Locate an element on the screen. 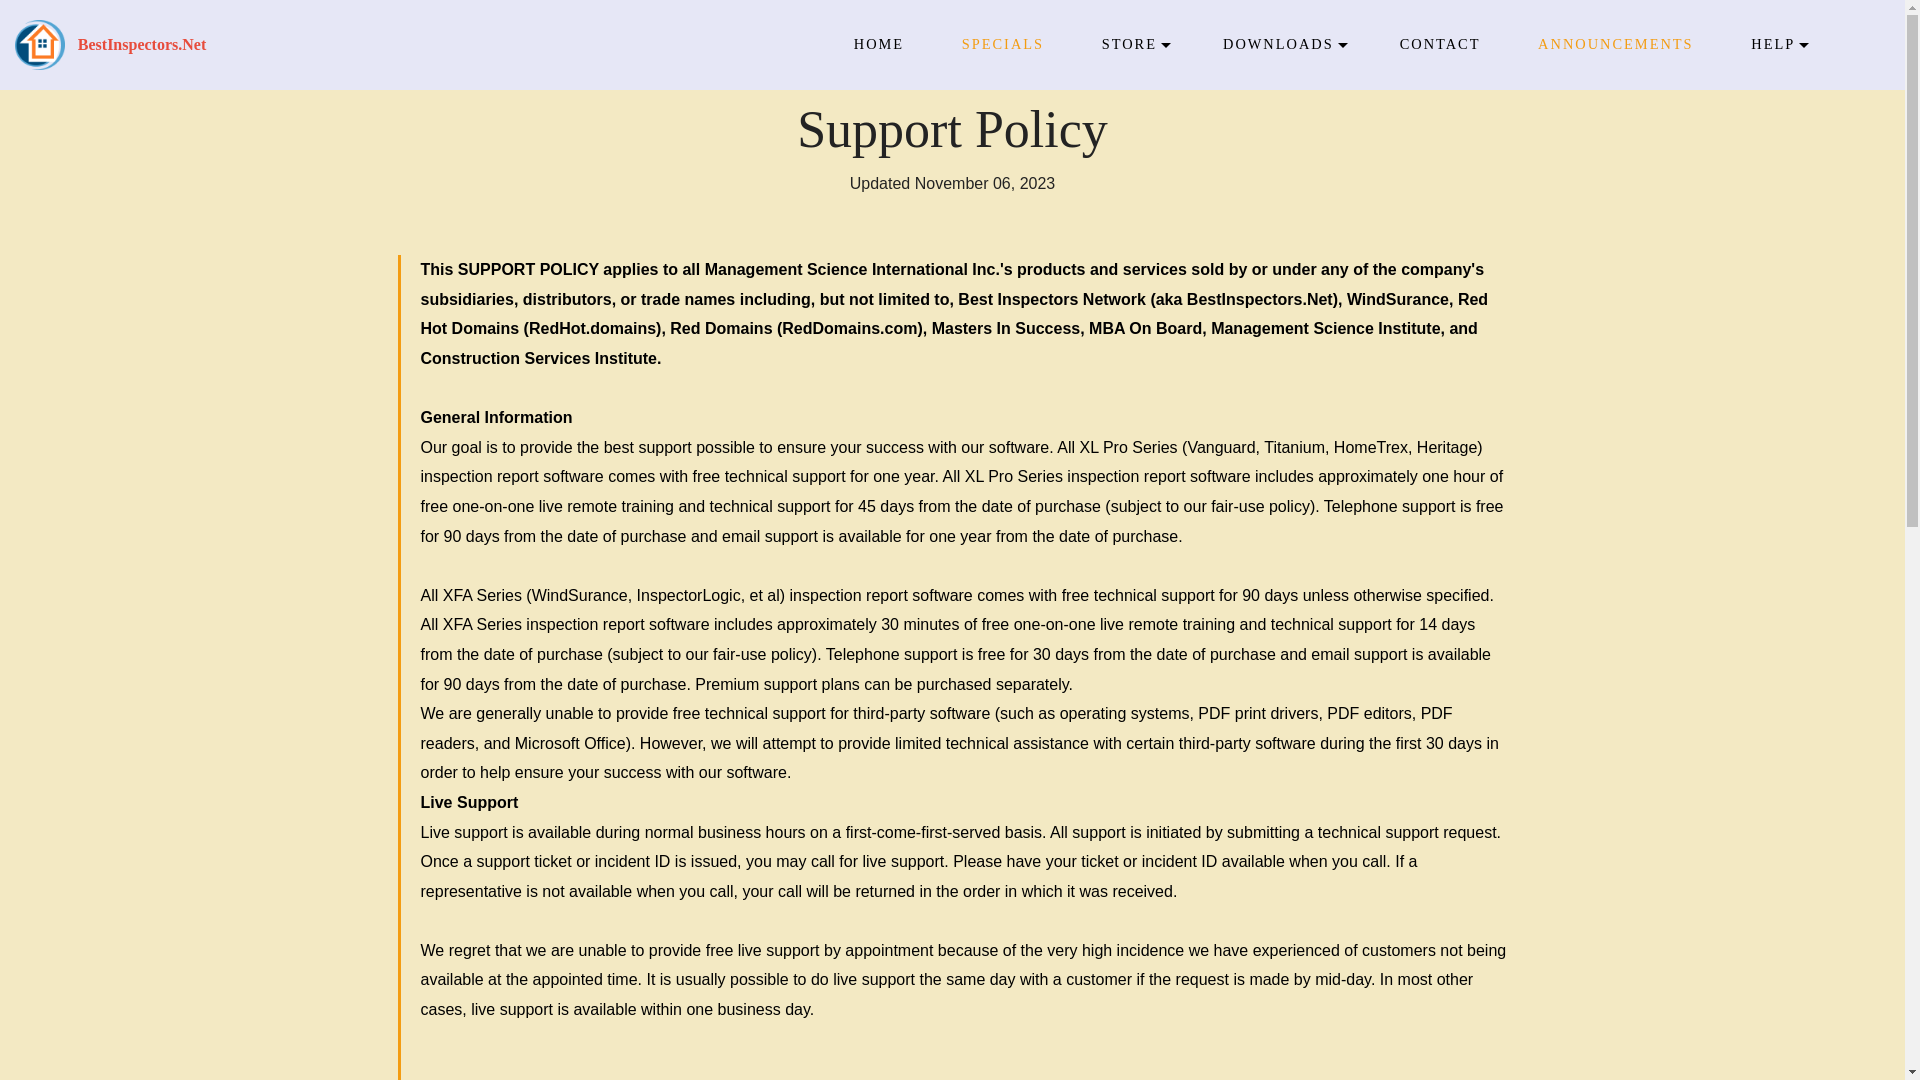 This screenshot has height=1080, width=1920. Best Inspectors Network is located at coordinates (40, 45).